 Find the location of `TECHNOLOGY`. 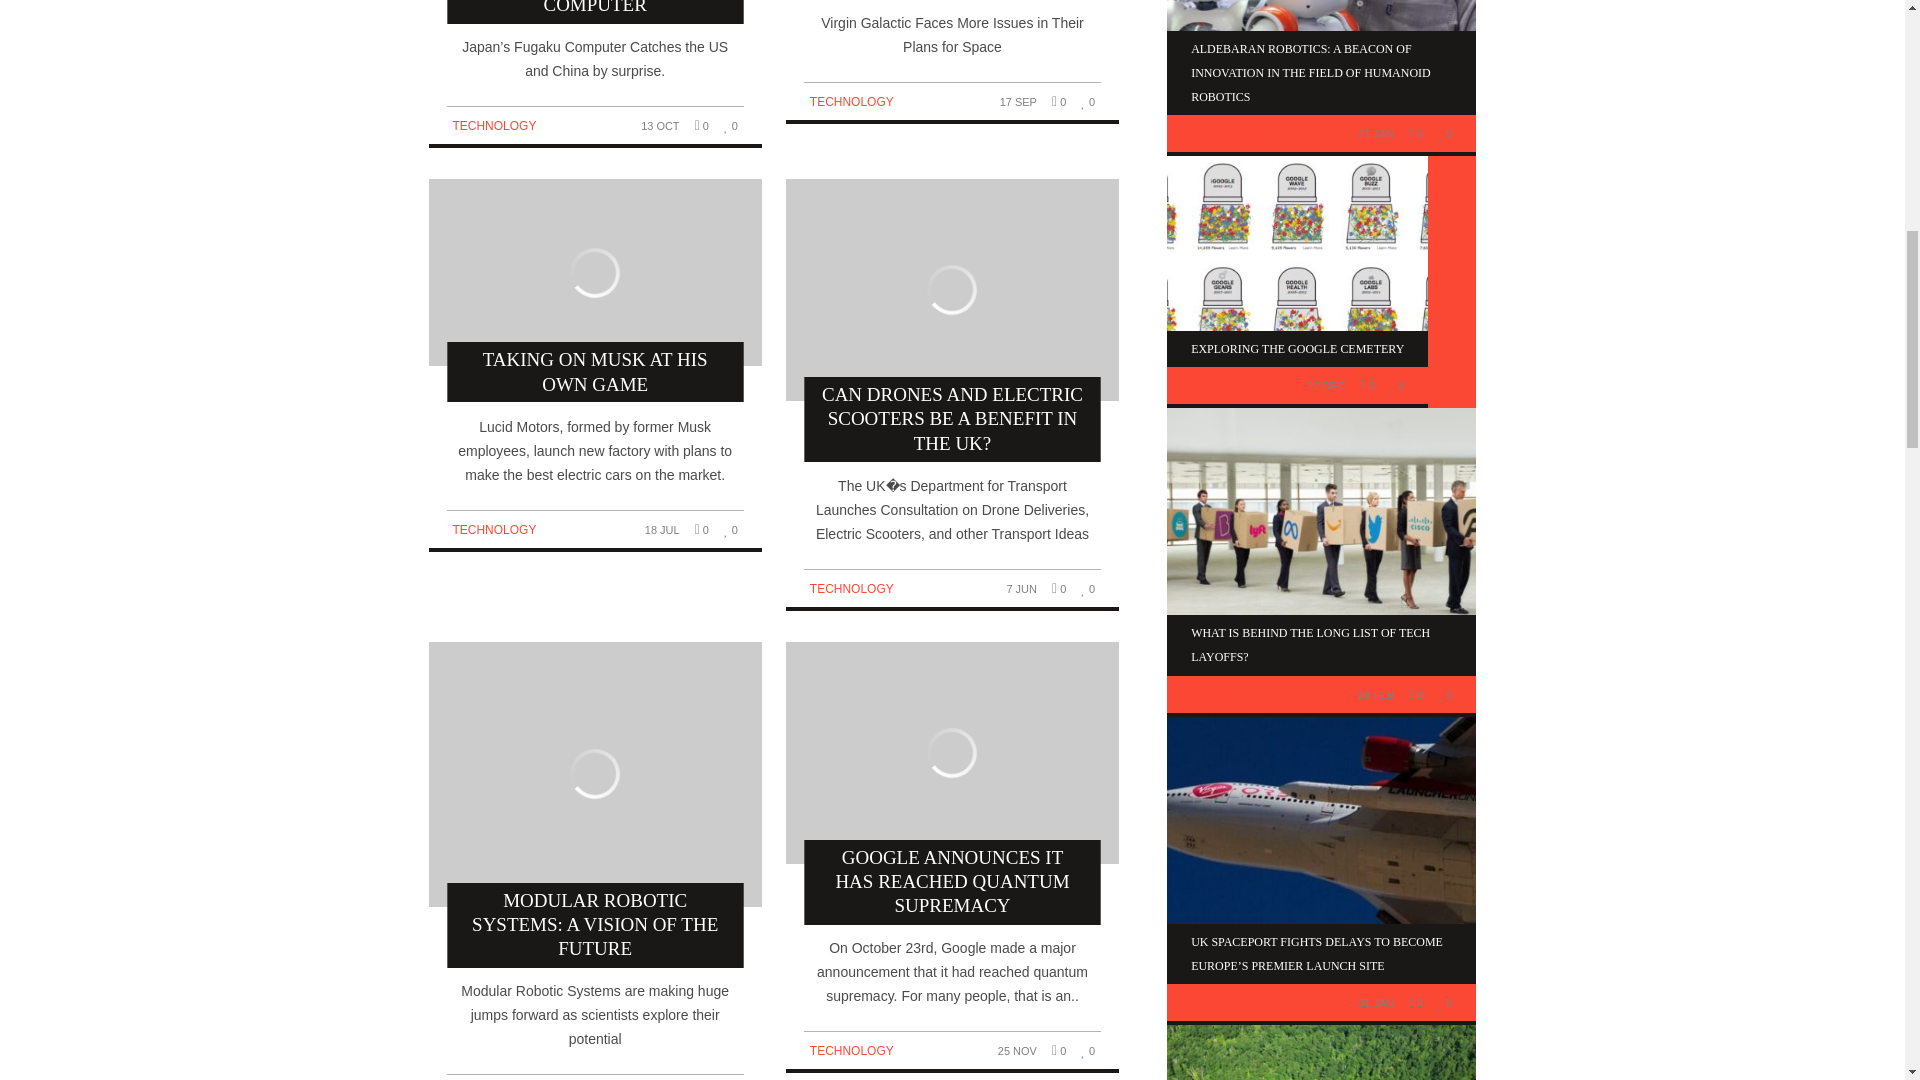

TECHNOLOGY is located at coordinates (493, 529).